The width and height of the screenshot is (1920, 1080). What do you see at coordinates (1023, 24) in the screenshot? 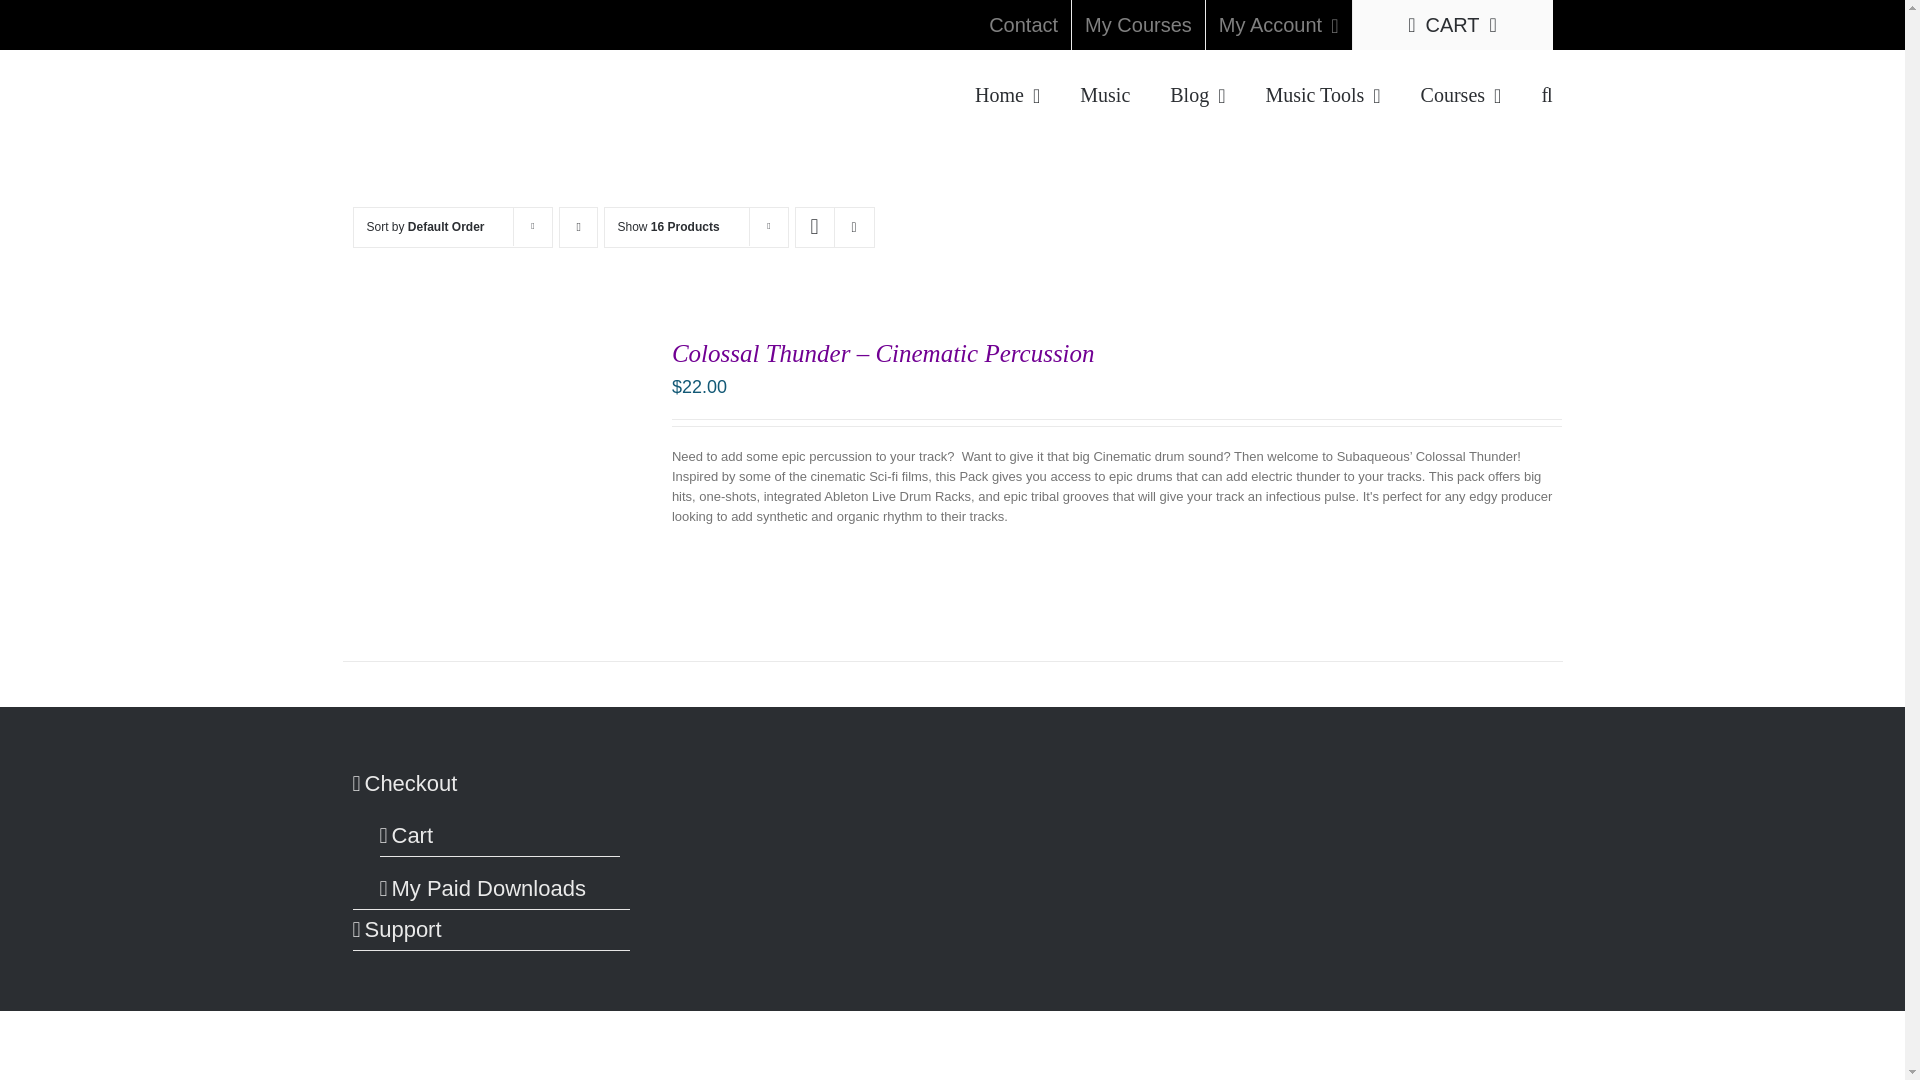
I see `Contact` at bounding box center [1023, 24].